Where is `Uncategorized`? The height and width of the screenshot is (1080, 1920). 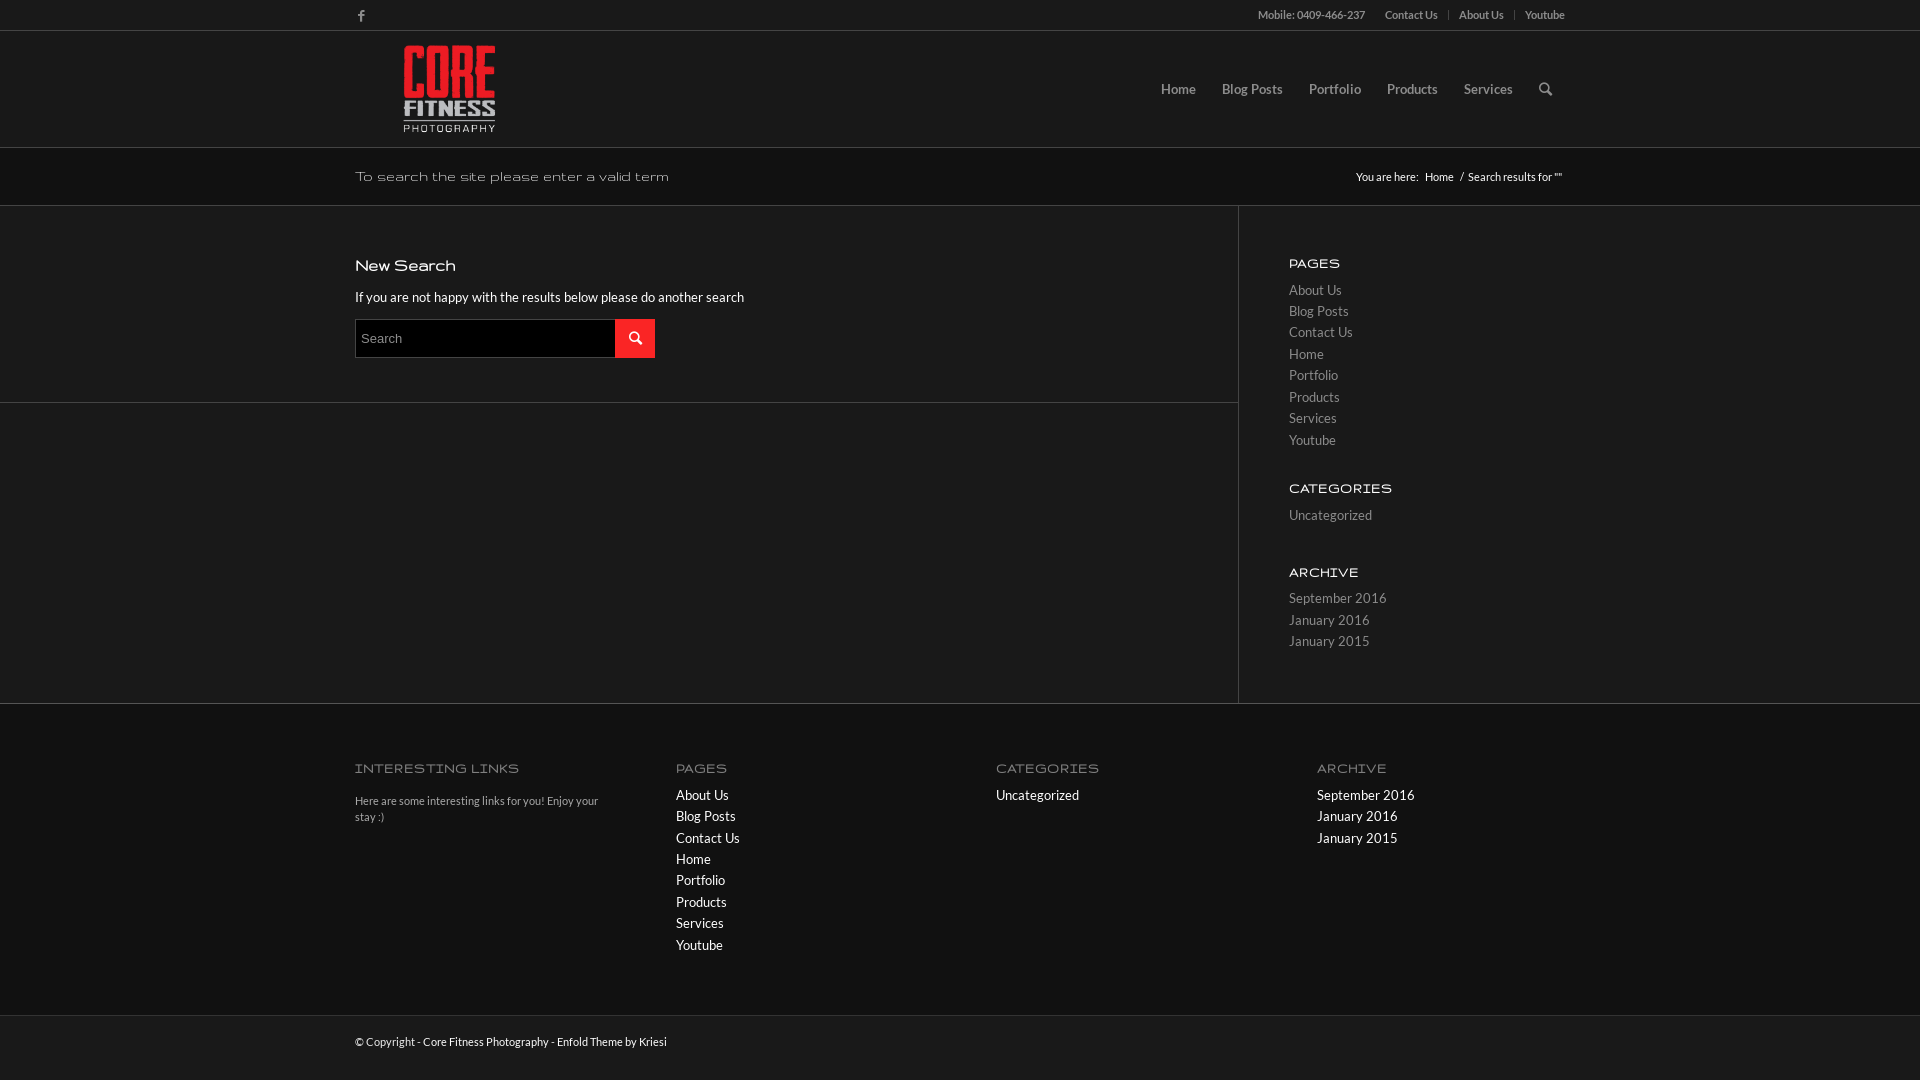
Uncategorized is located at coordinates (1330, 515).